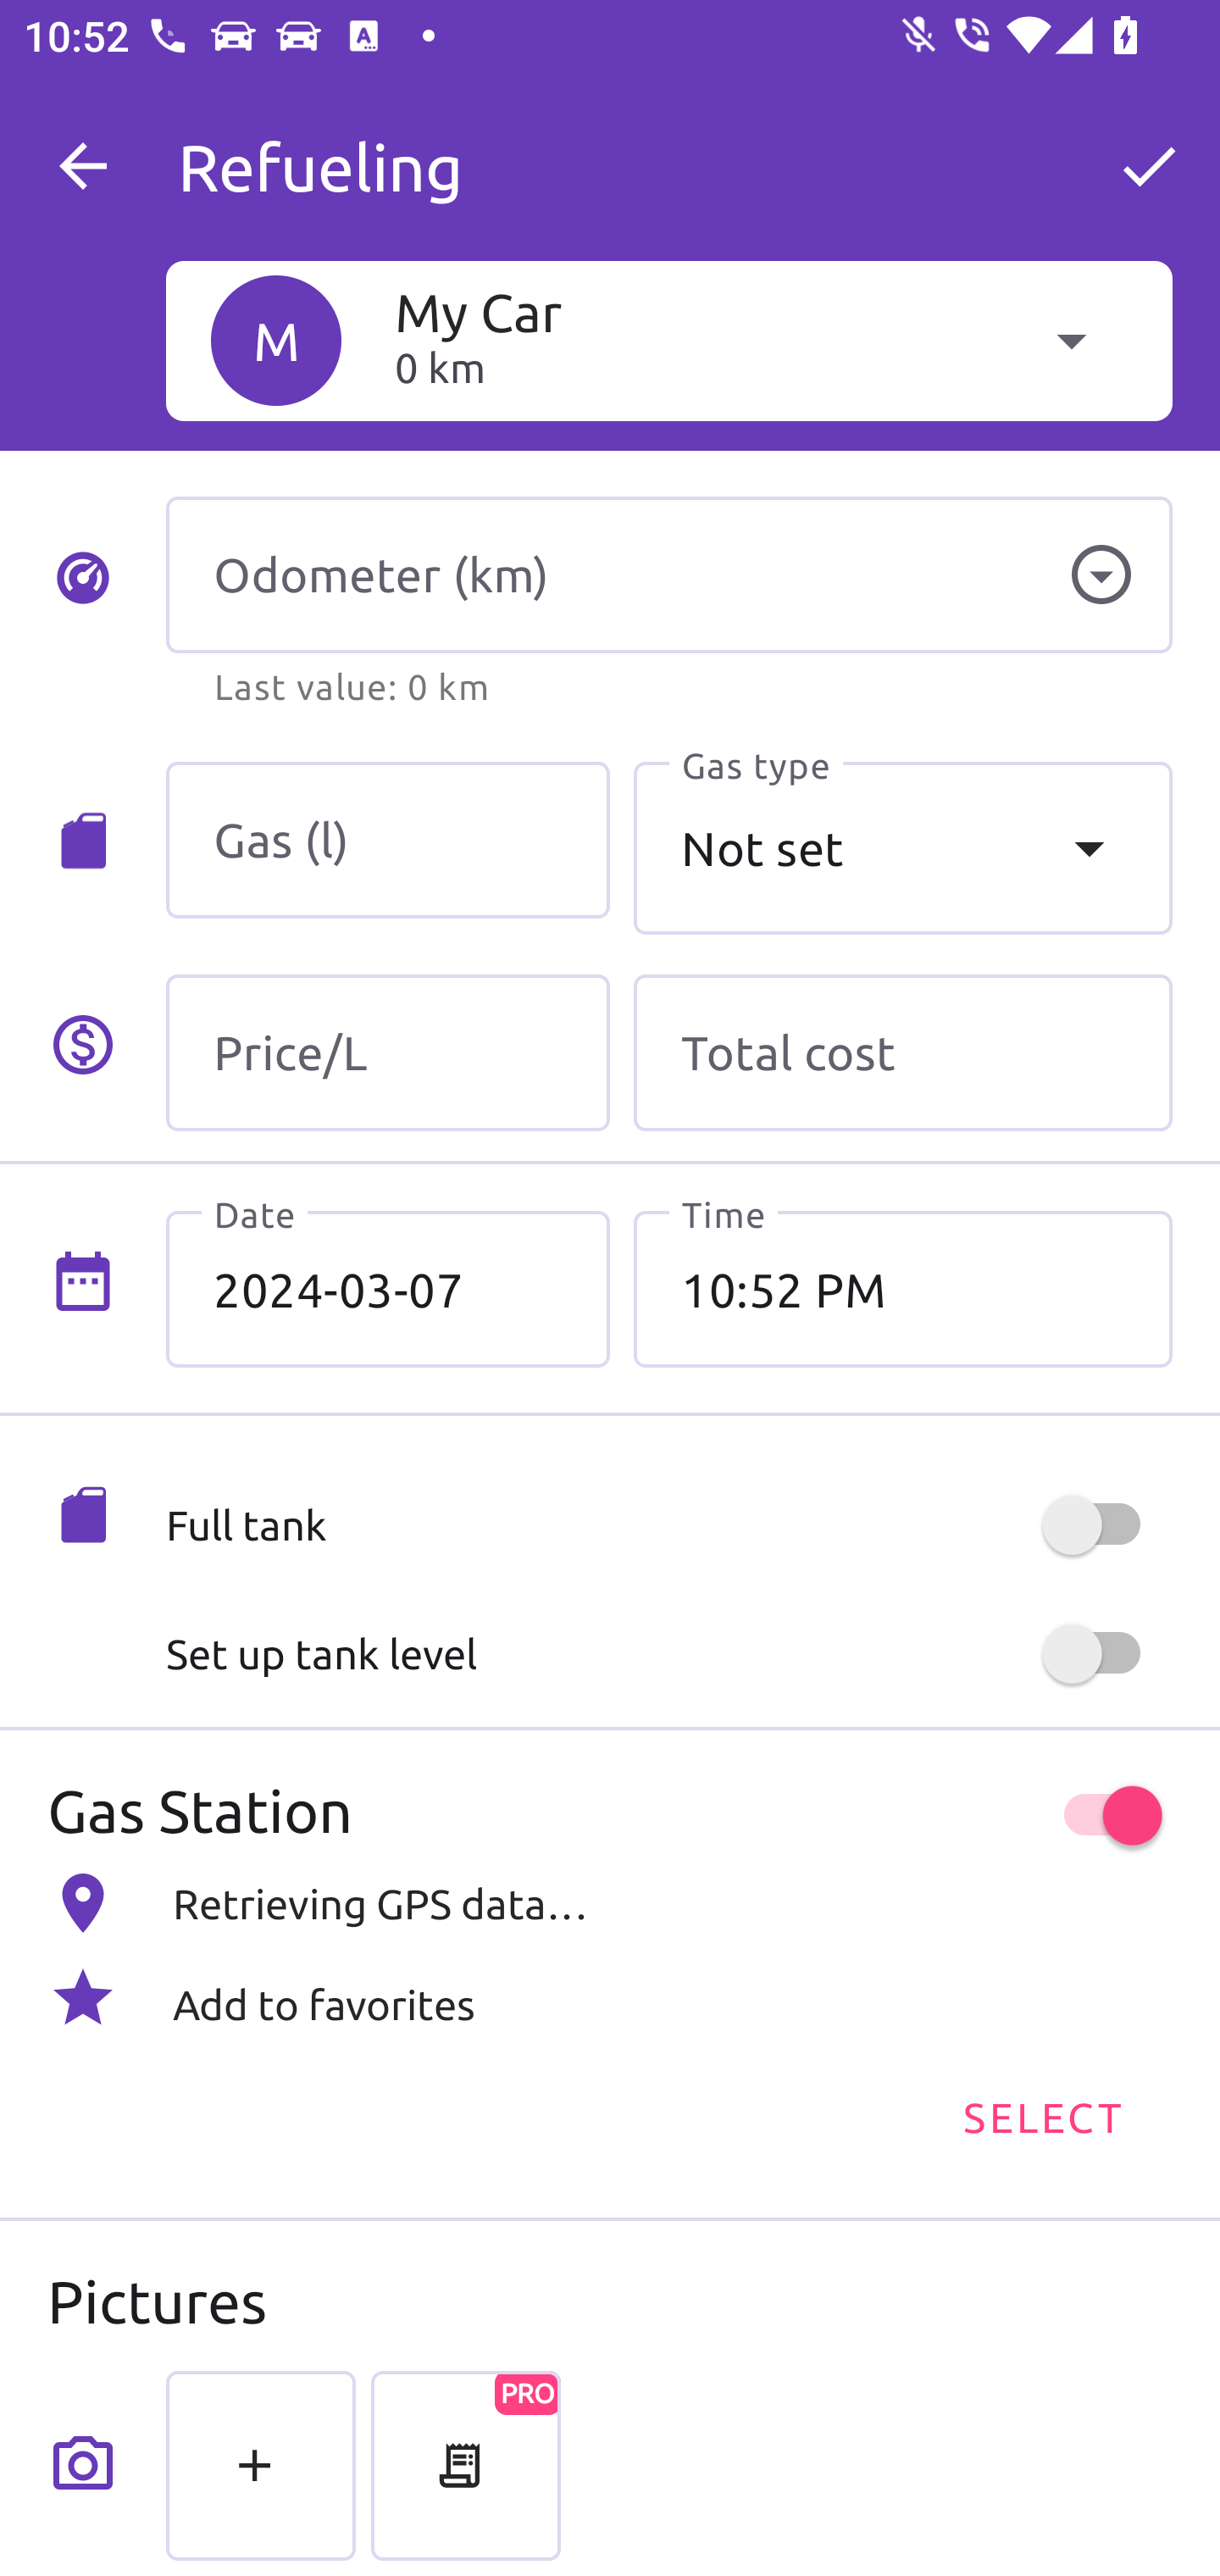  What do you see at coordinates (668, 340) in the screenshot?
I see `M My Car 0 km` at bounding box center [668, 340].